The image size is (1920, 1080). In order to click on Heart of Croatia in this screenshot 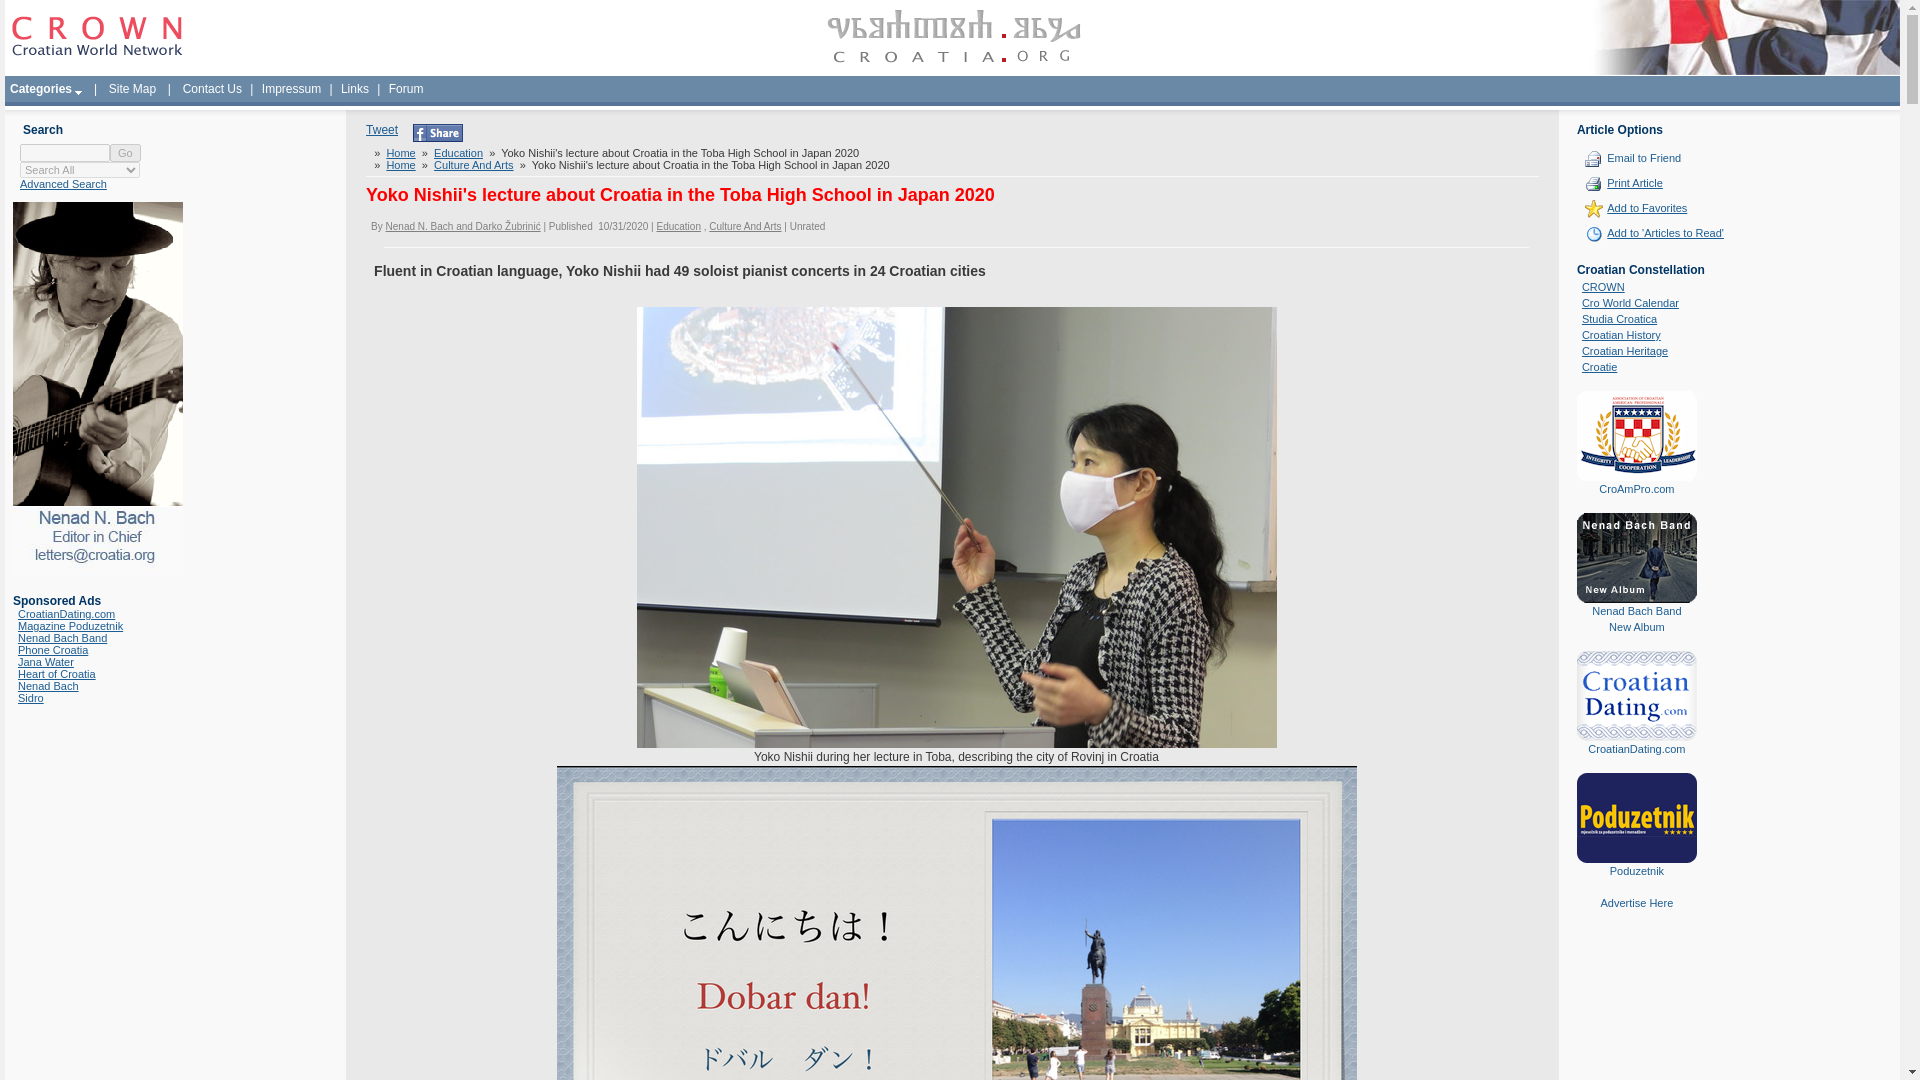, I will do `click(56, 674)`.